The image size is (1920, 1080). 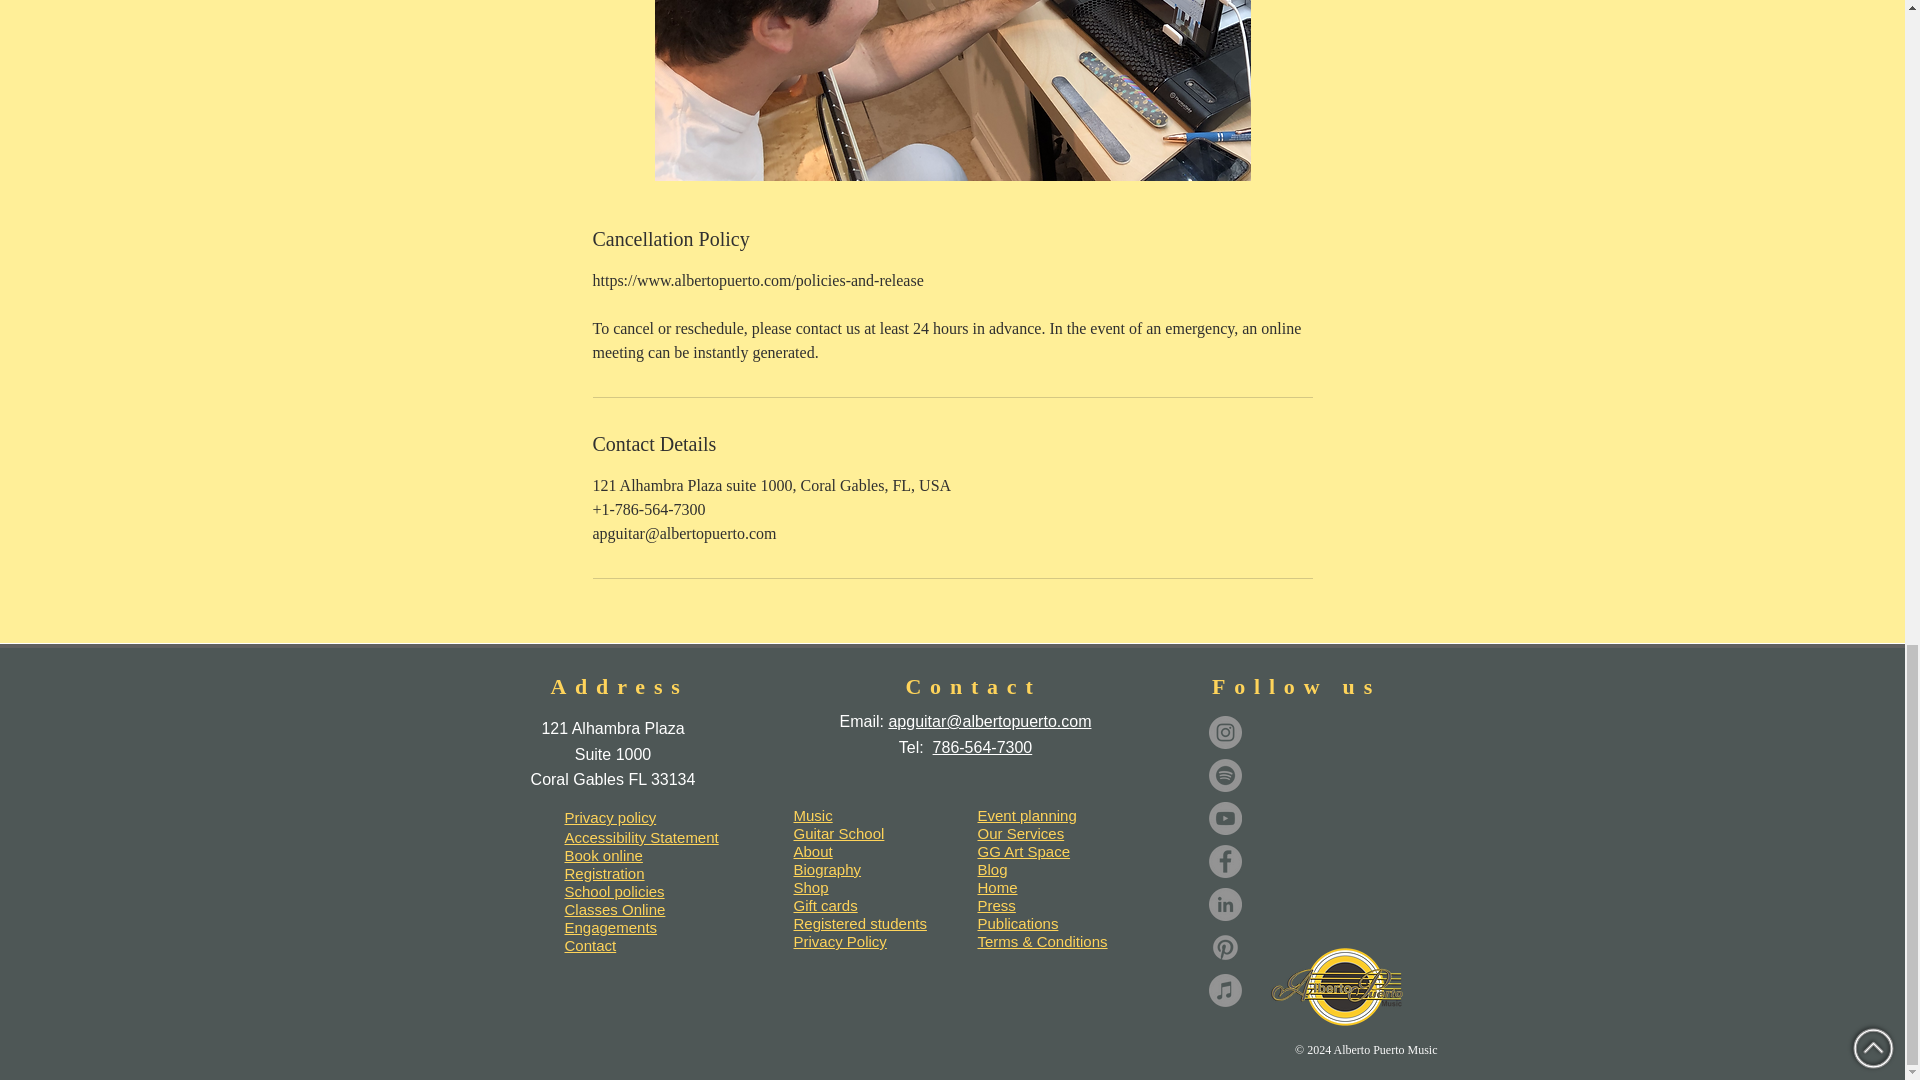 What do you see at coordinates (614, 909) in the screenshot?
I see `Classes Online` at bounding box center [614, 909].